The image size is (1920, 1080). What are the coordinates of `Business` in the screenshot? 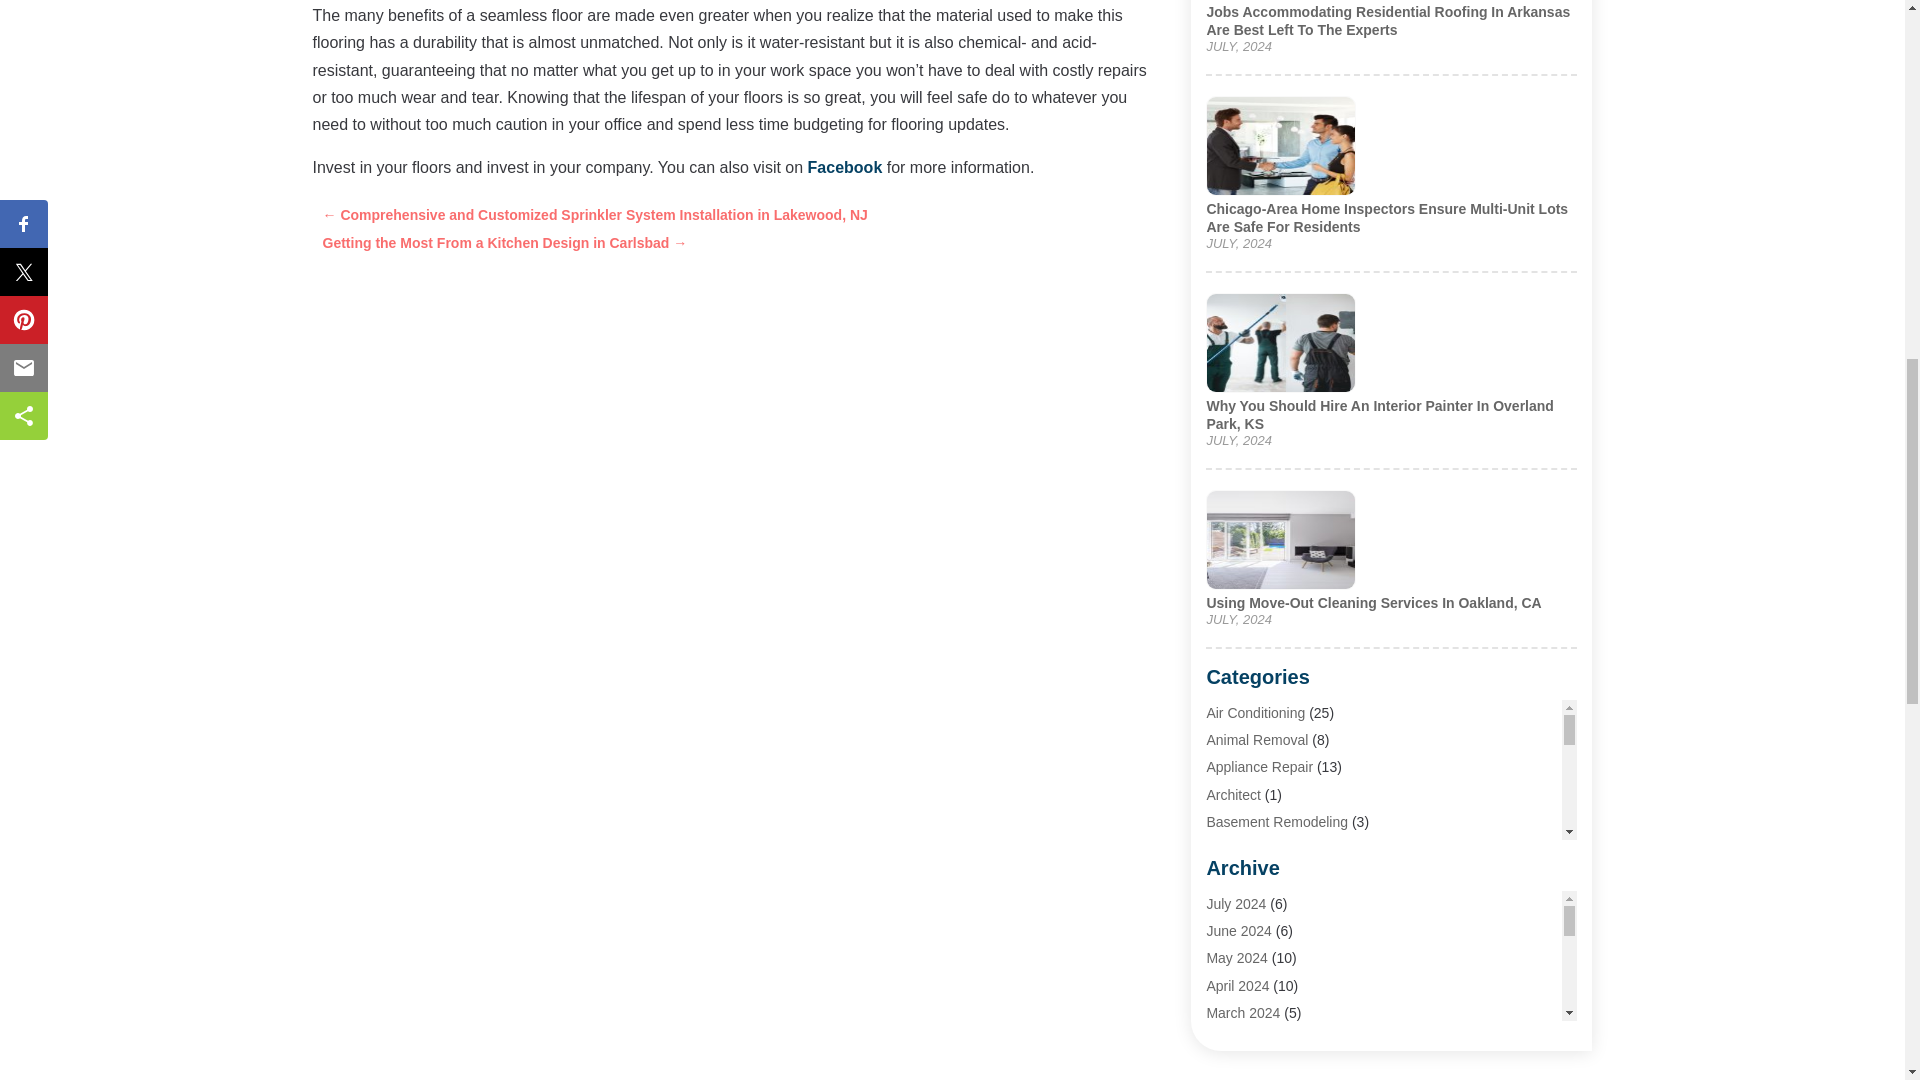 It's located at (1234, 903).